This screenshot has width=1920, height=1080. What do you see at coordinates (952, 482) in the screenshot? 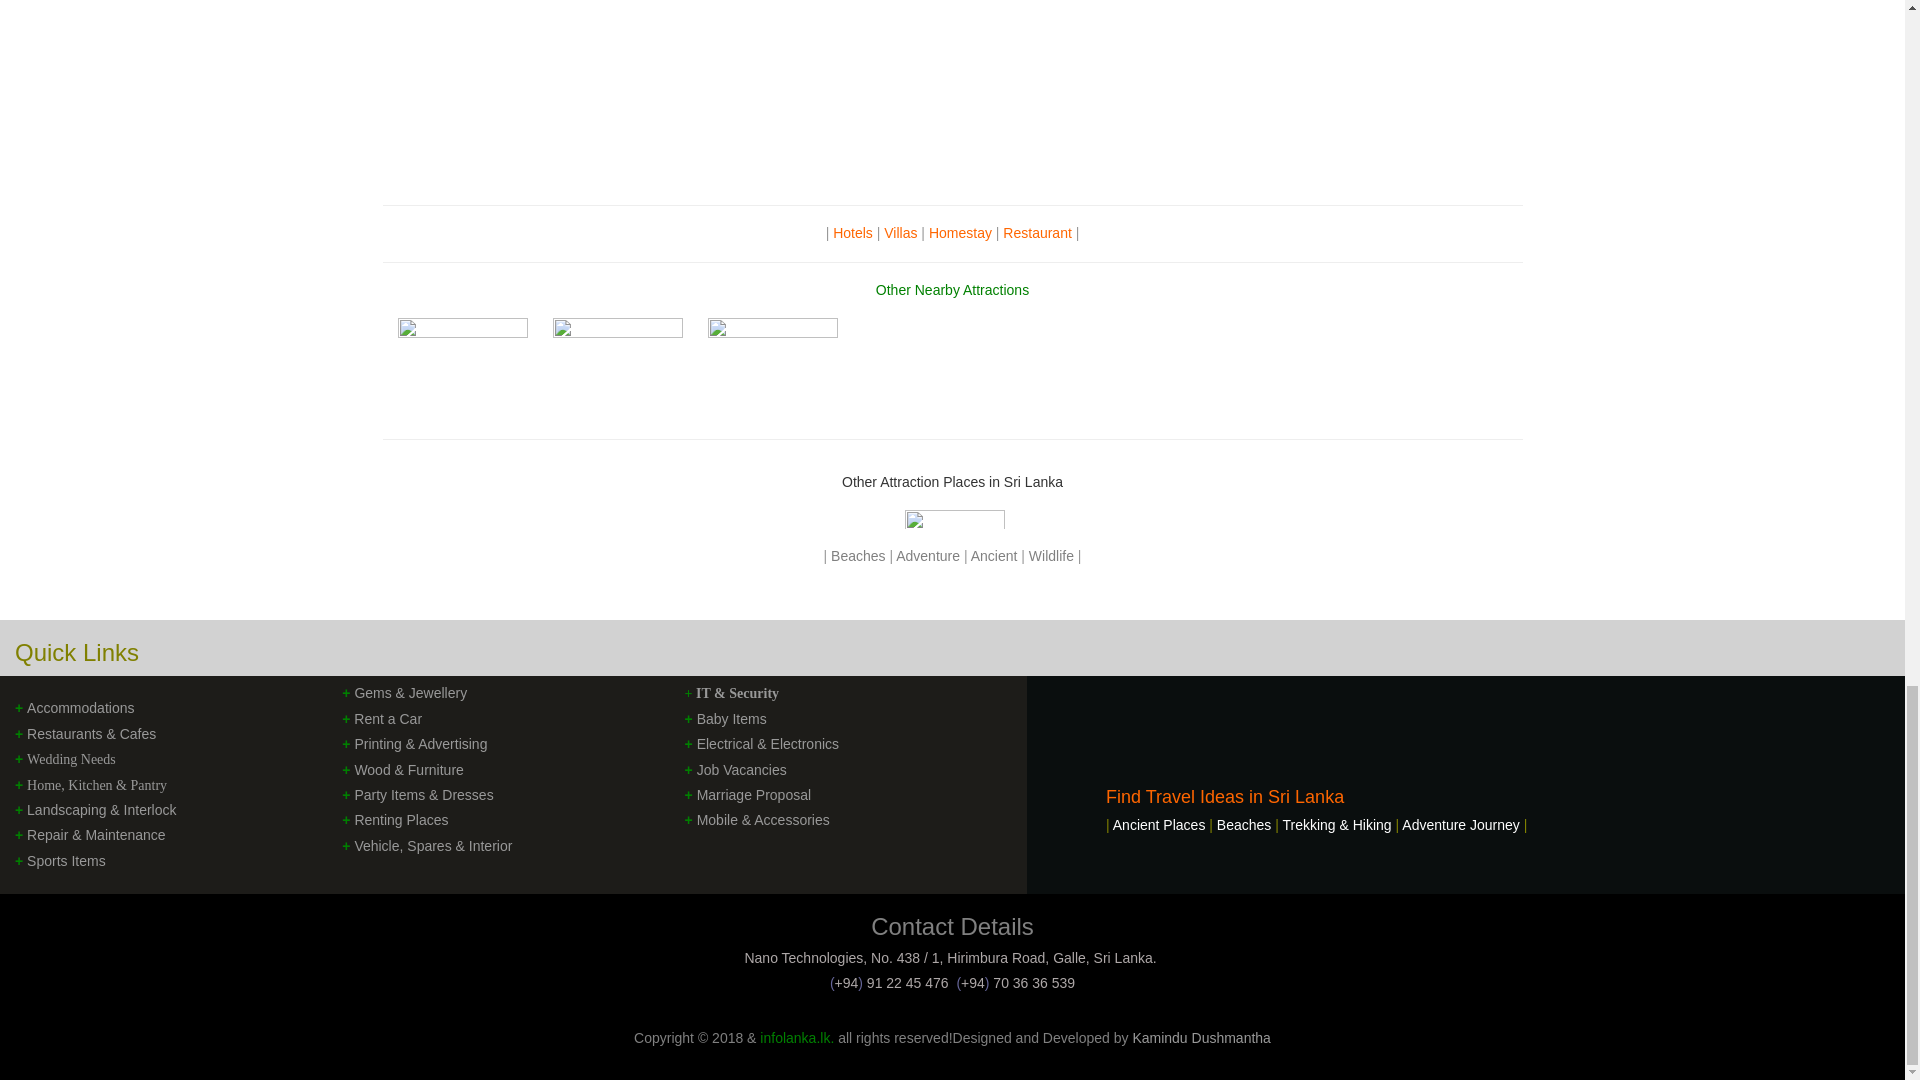
I see `Other Attraction Places in Sri Lanka` at bounding box center [952, 482].